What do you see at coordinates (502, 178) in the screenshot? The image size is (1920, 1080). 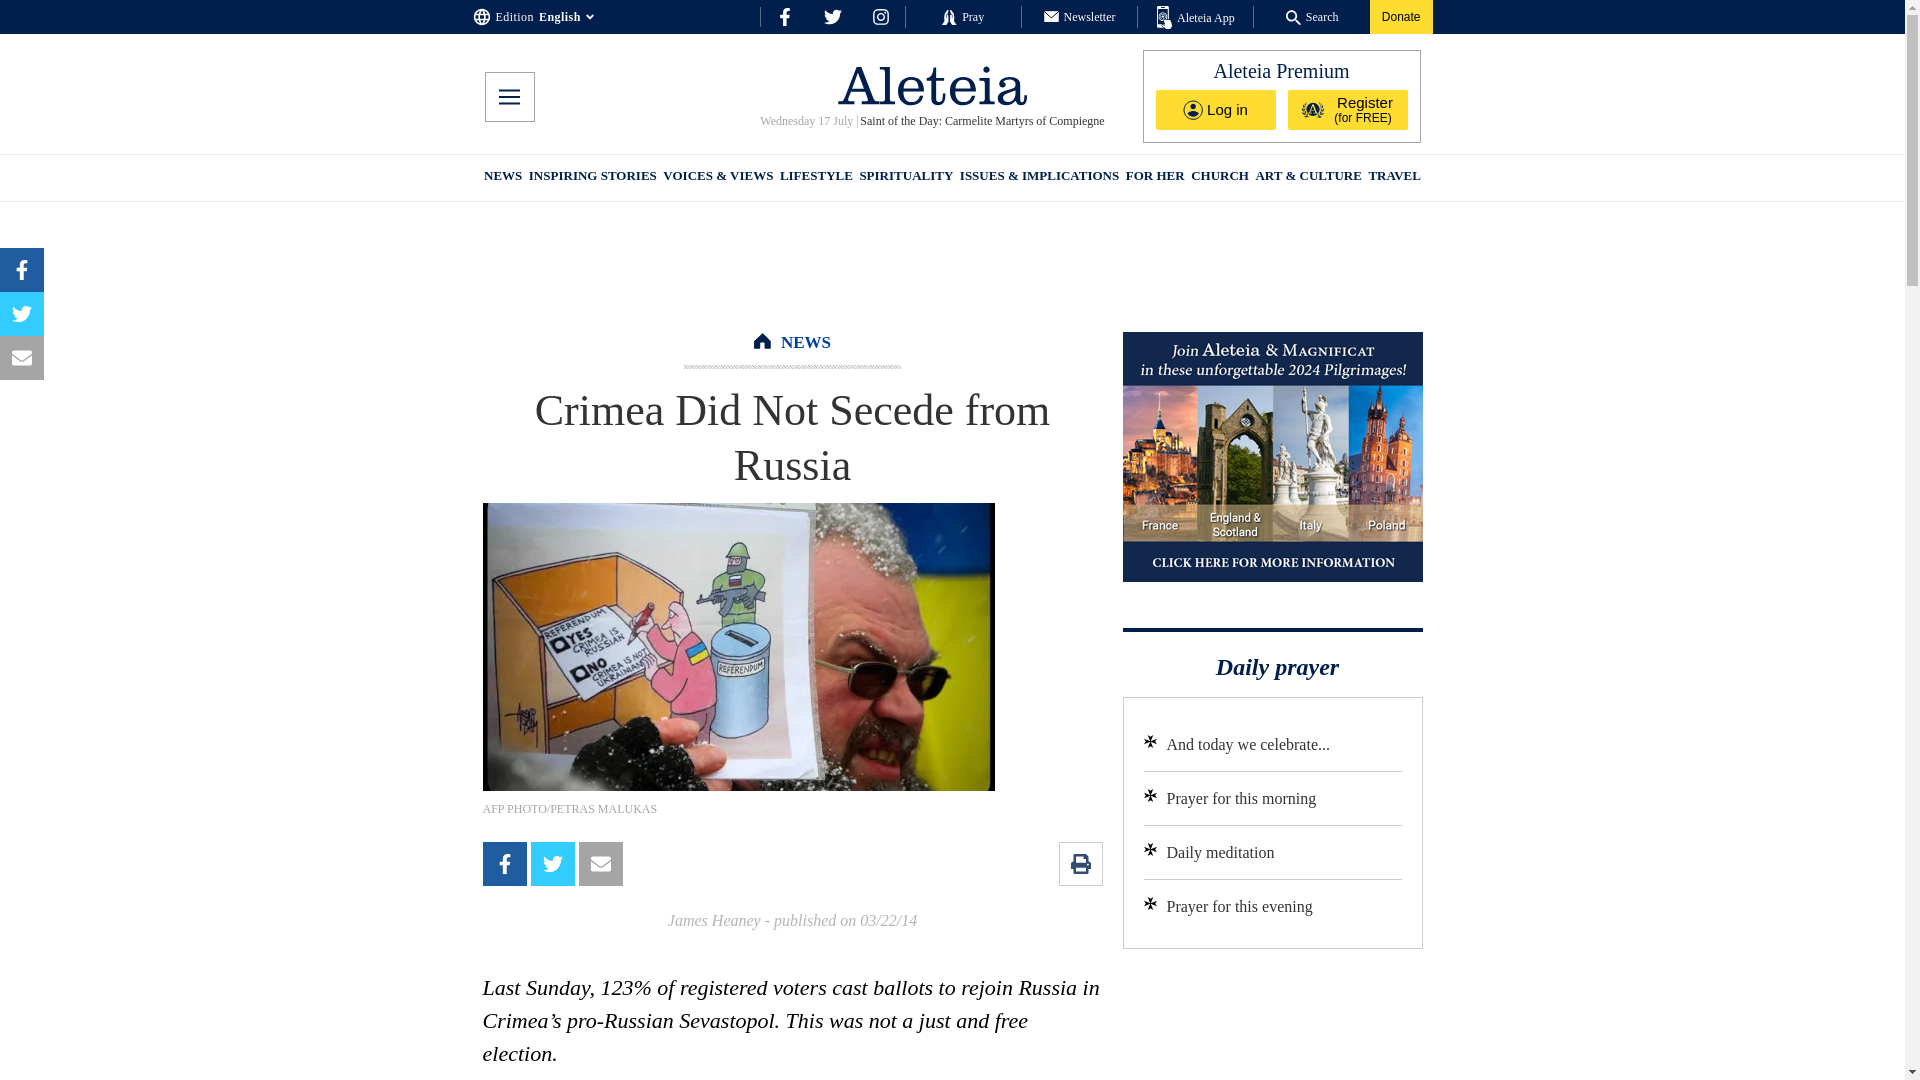 I see `NEWS` at bounding box center [502, 178].